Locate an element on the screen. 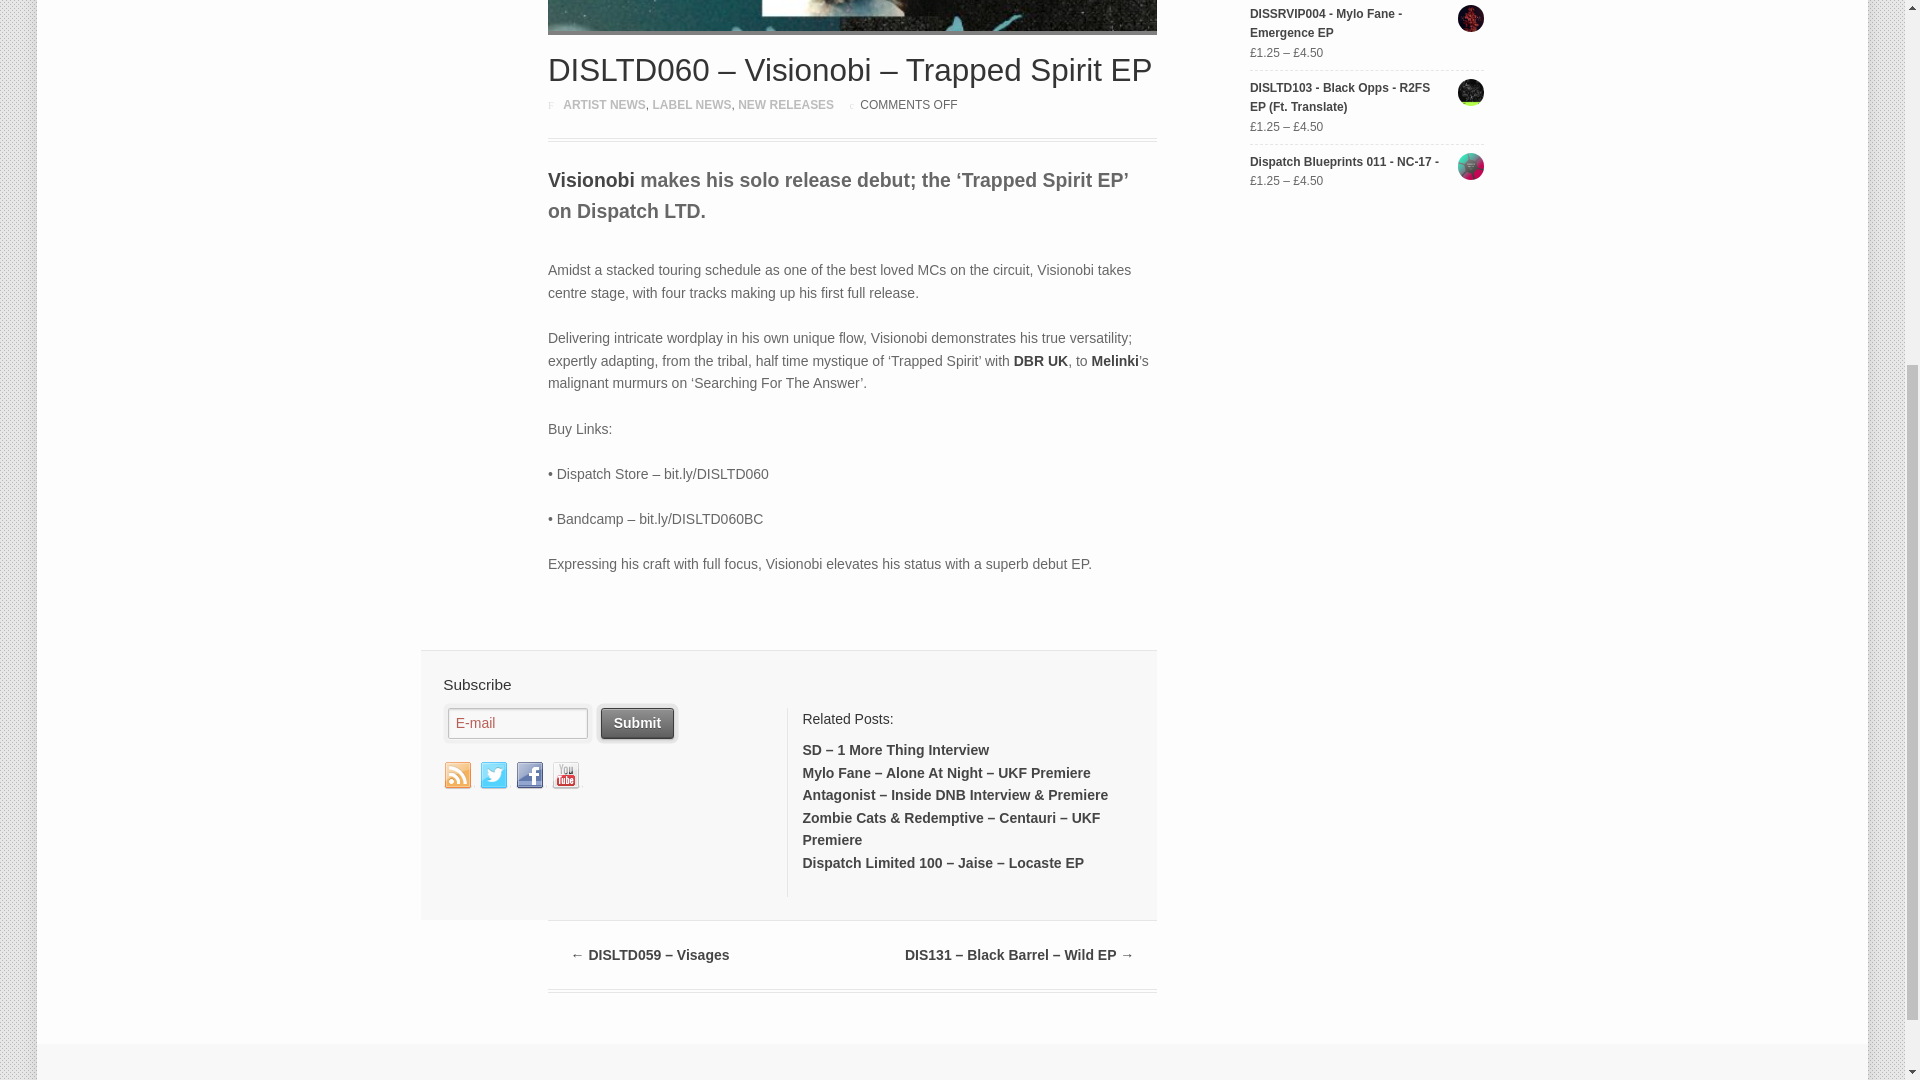 The width and height of the screenshot is (1920, 1080). Melinki is located at coordinates (1115, 361).